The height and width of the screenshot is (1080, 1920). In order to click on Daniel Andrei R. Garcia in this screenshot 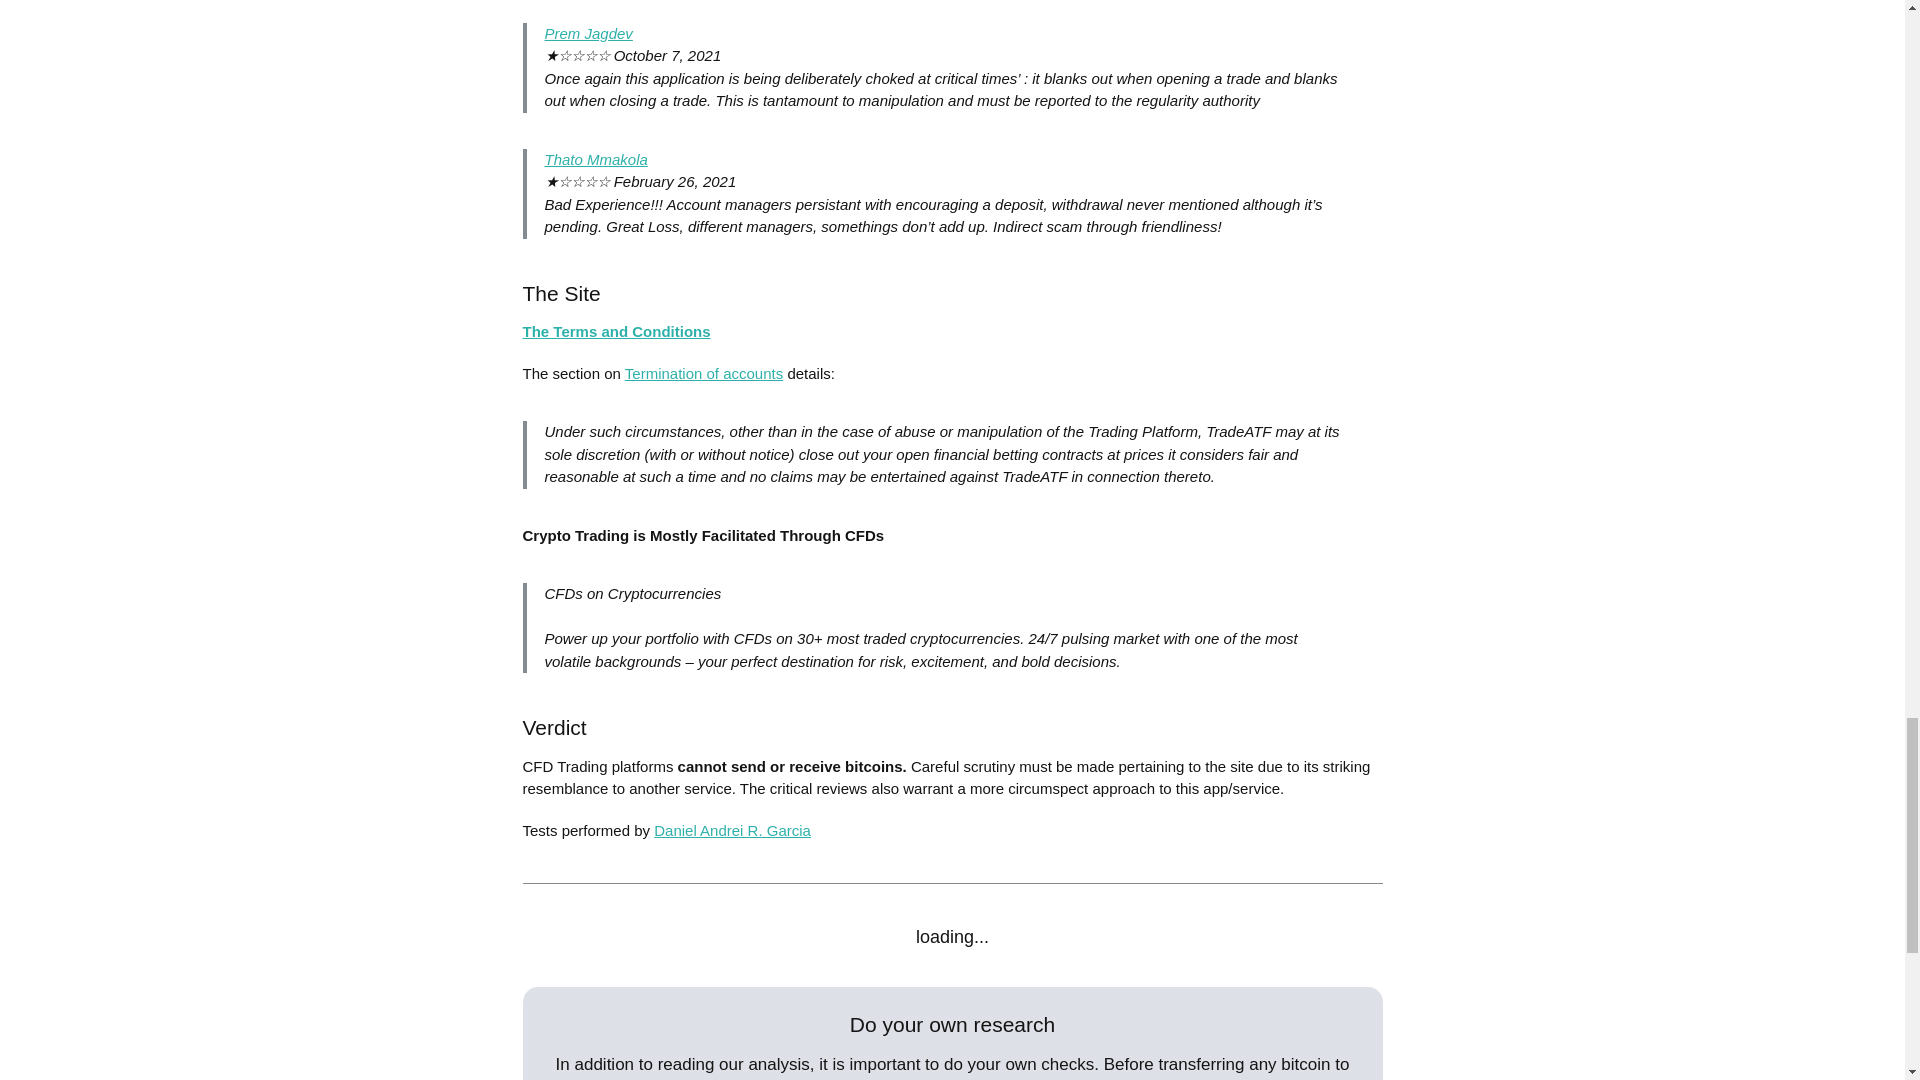, I will do `click(732, 830)`.